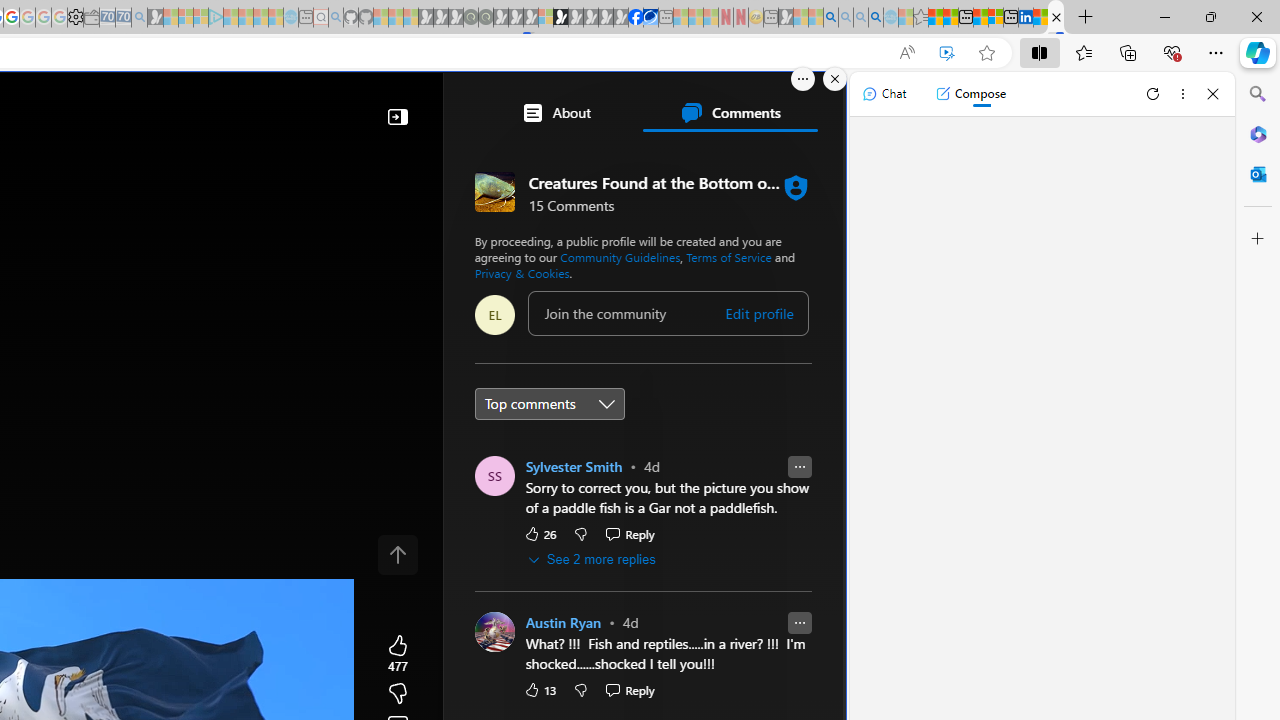 Image resolution: width=1280 pixels, height=720 pixels. Describe the element at coordinates (950, 18) in the screenshot. I see `Aberdeen, Hong Kong SAR weather forecast | Microsoft Weather` at that location.